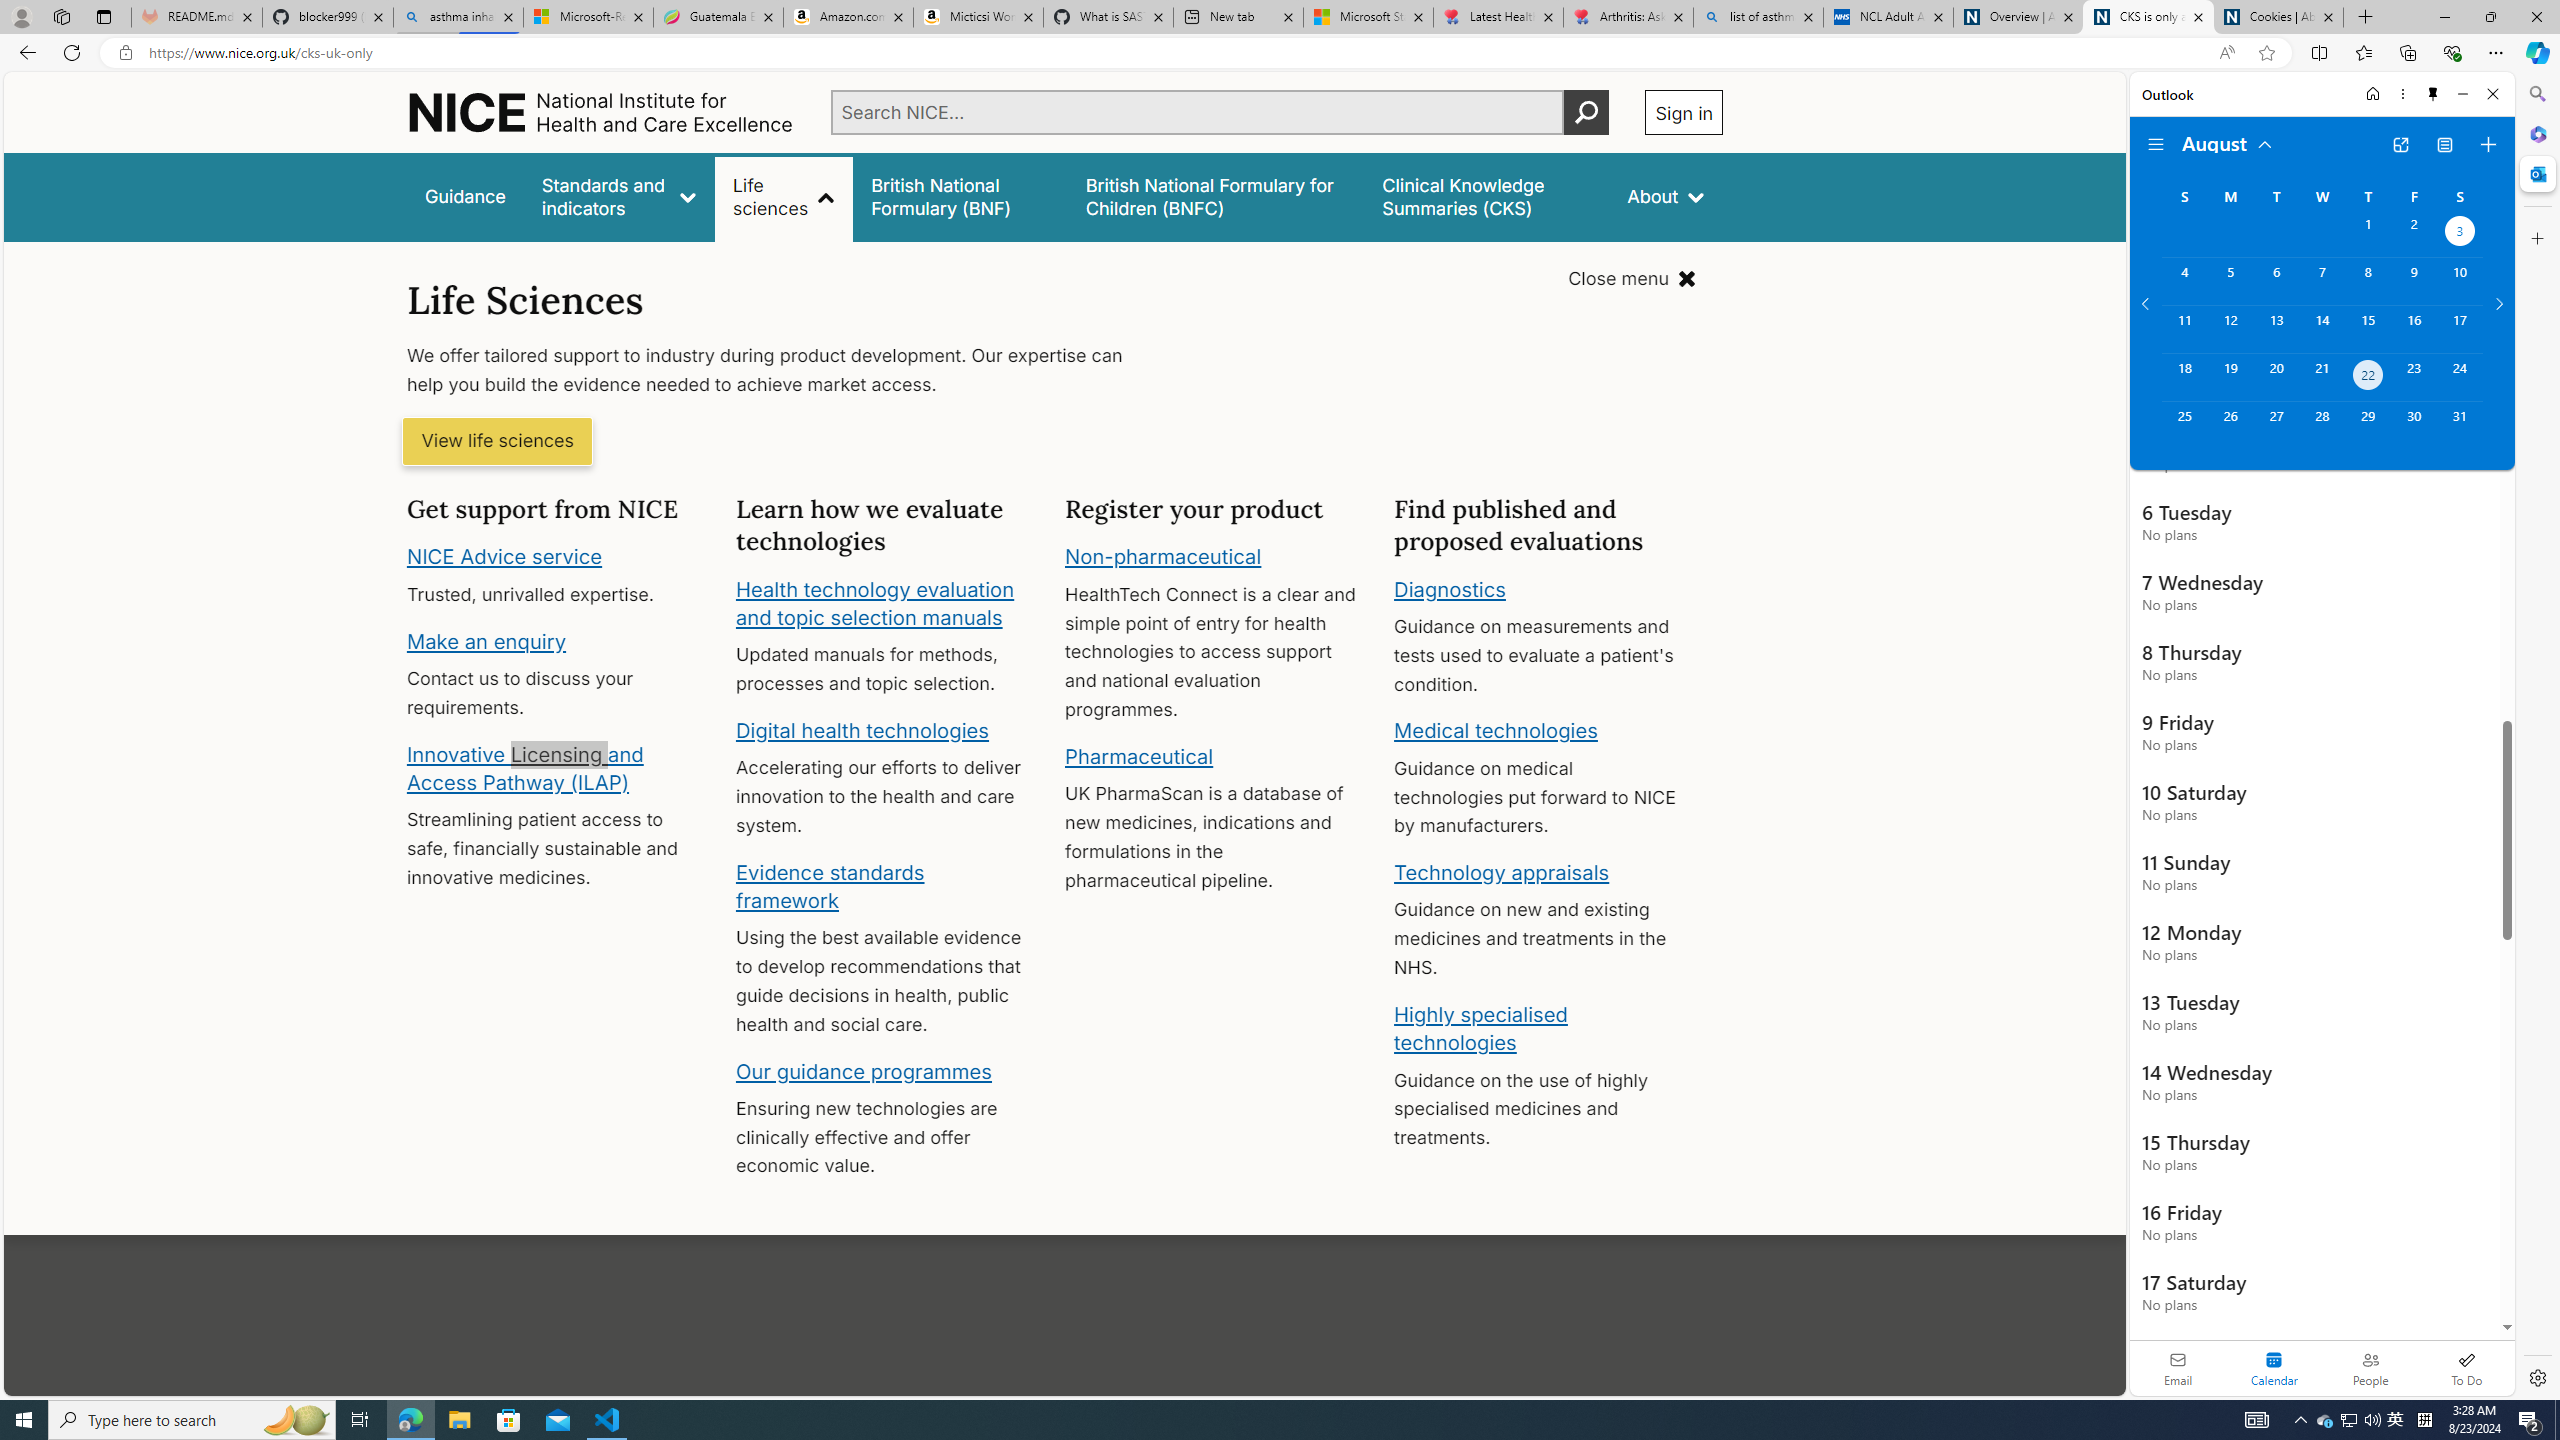 The height and width of the screenshot is (1440, 2560). I want to click on asthma inhaler - Search, so click(458, 17).